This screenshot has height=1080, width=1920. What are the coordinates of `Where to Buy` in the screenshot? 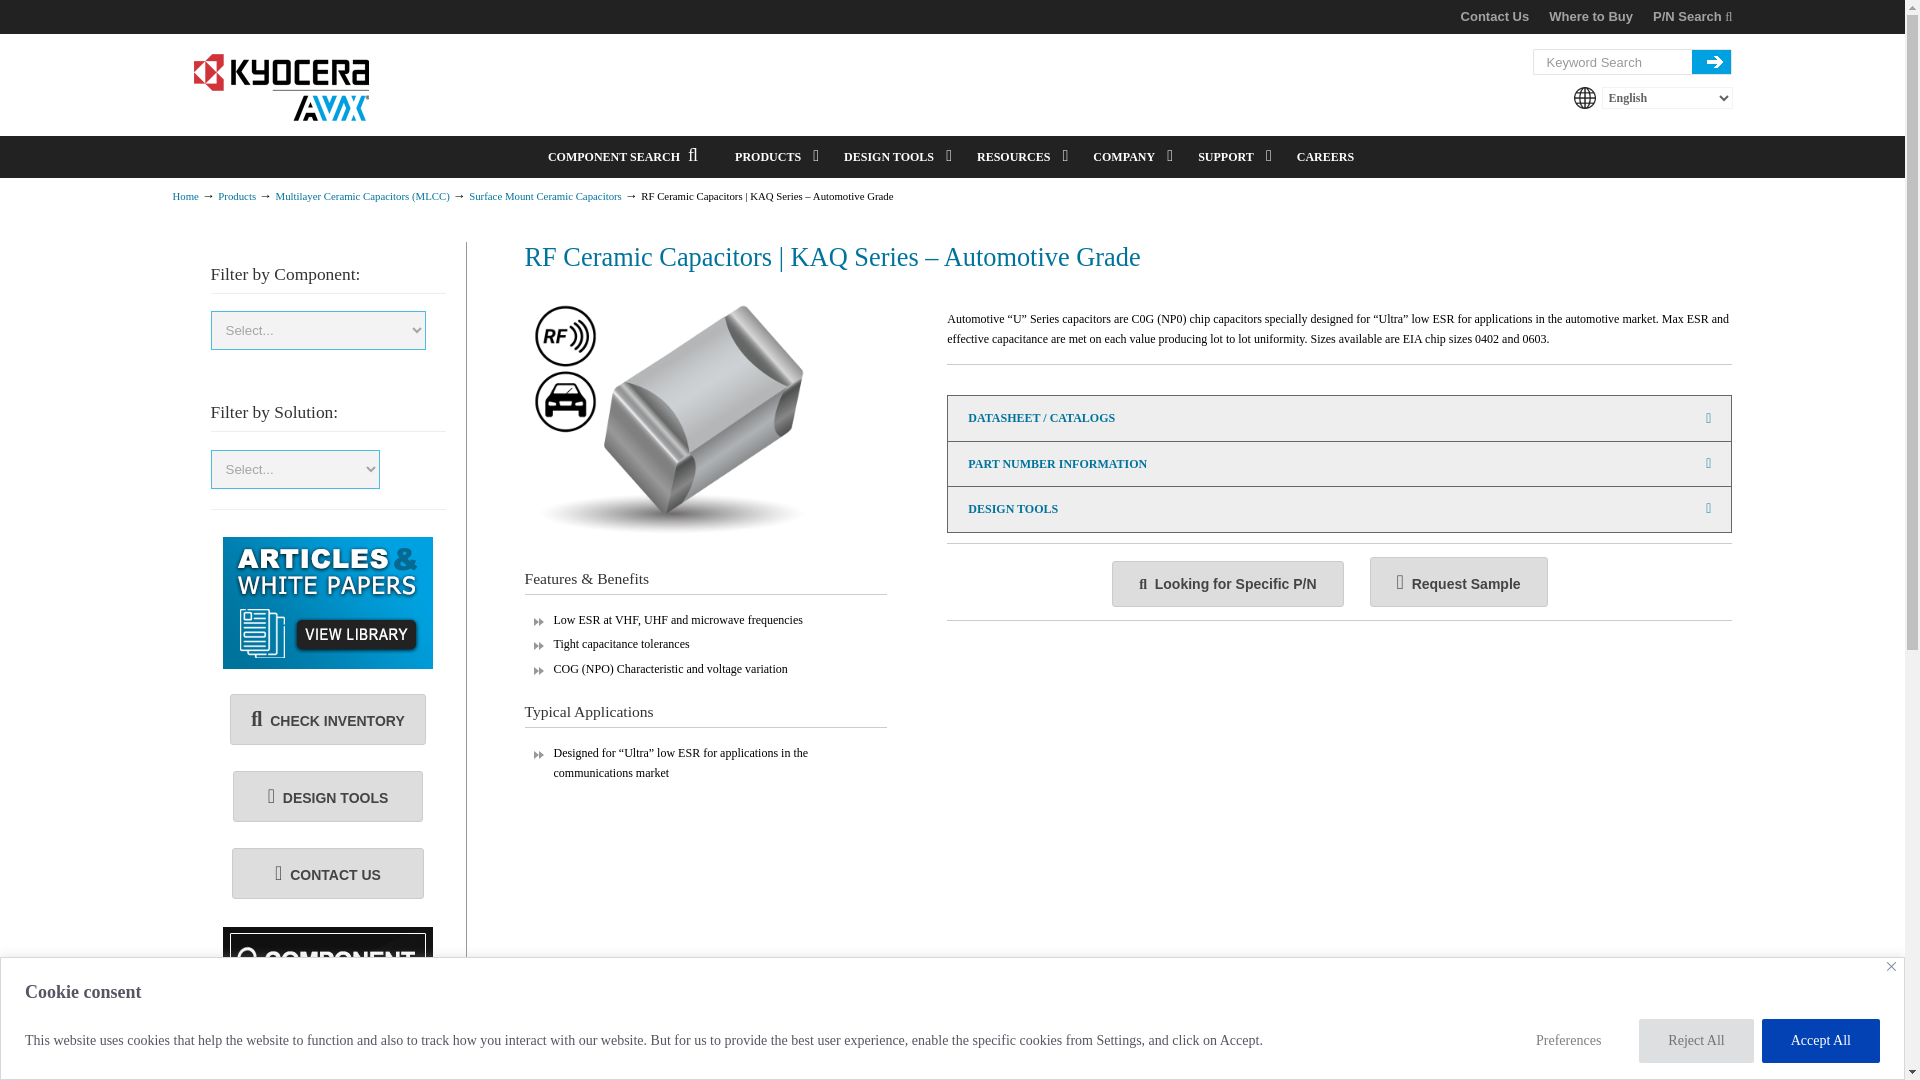 It's located at (1591, 16).